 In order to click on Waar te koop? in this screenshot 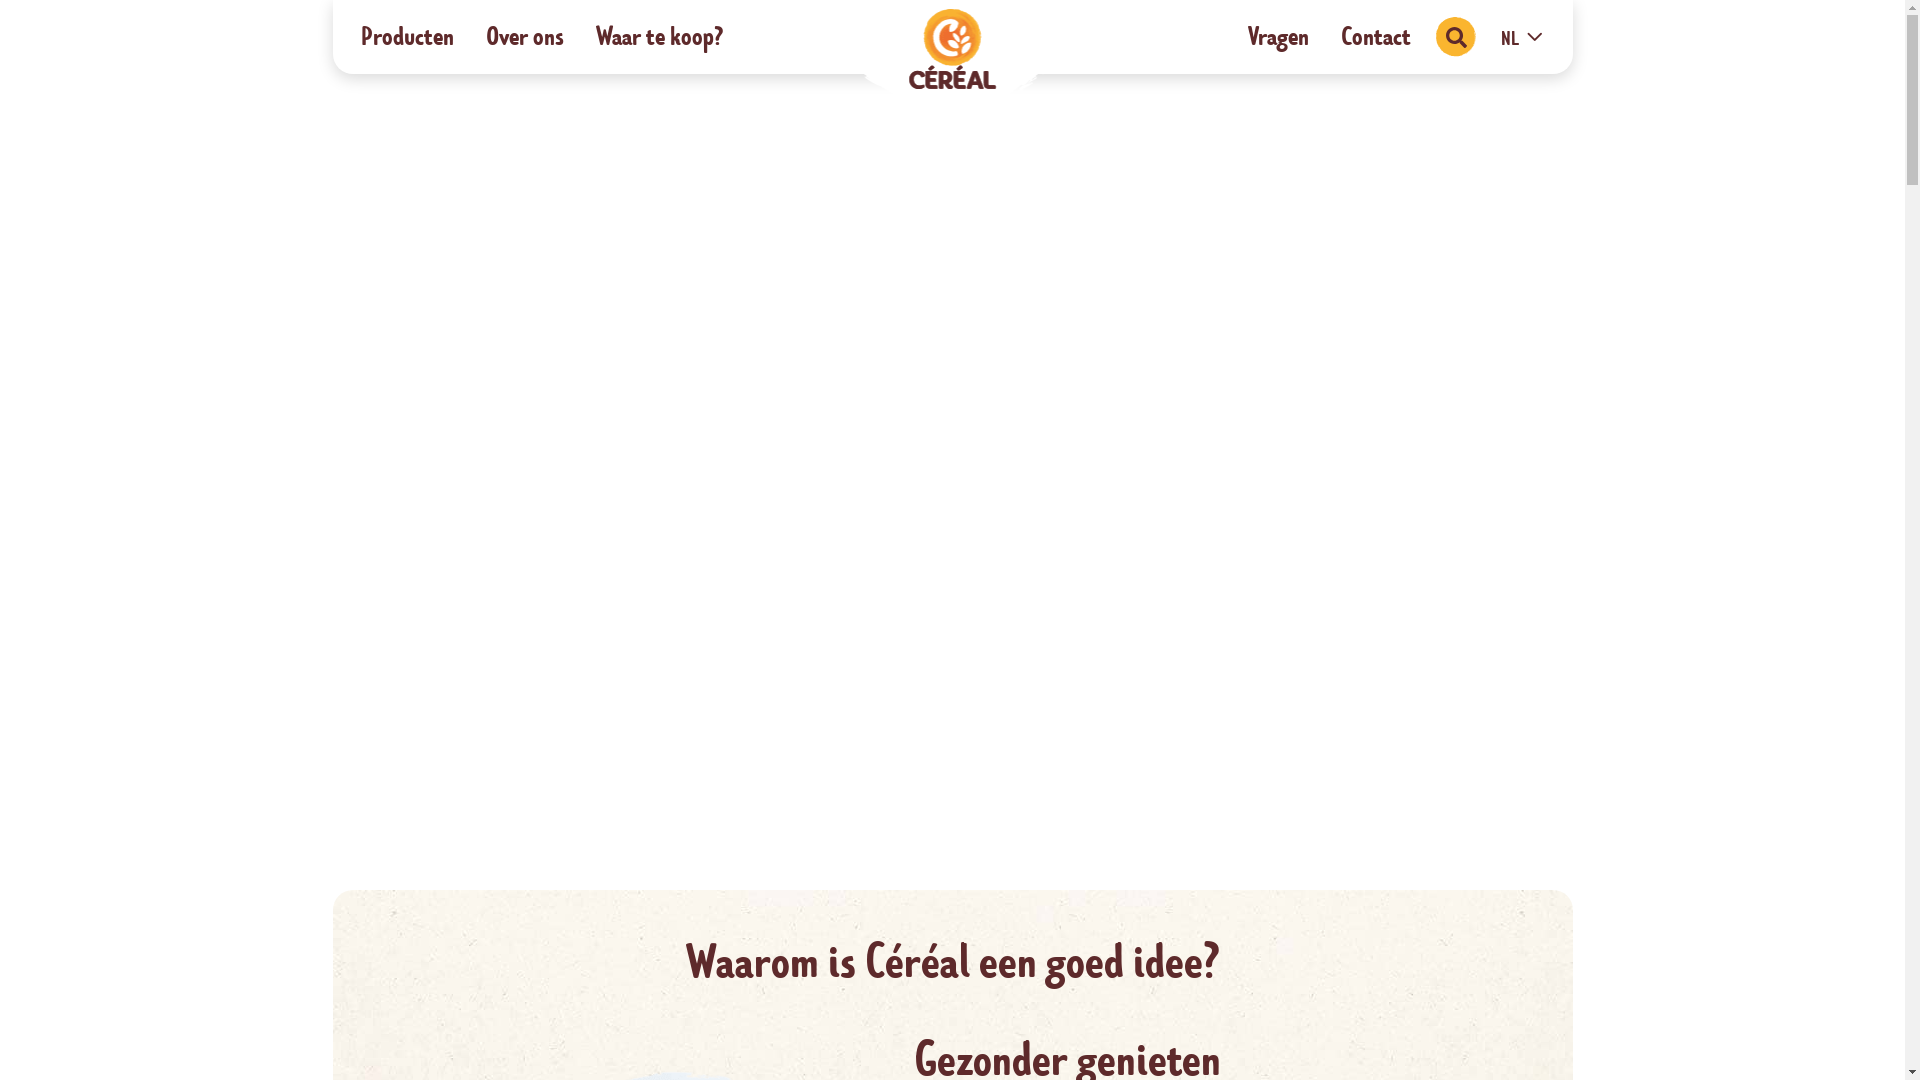, I will do `click(660, 37)`.